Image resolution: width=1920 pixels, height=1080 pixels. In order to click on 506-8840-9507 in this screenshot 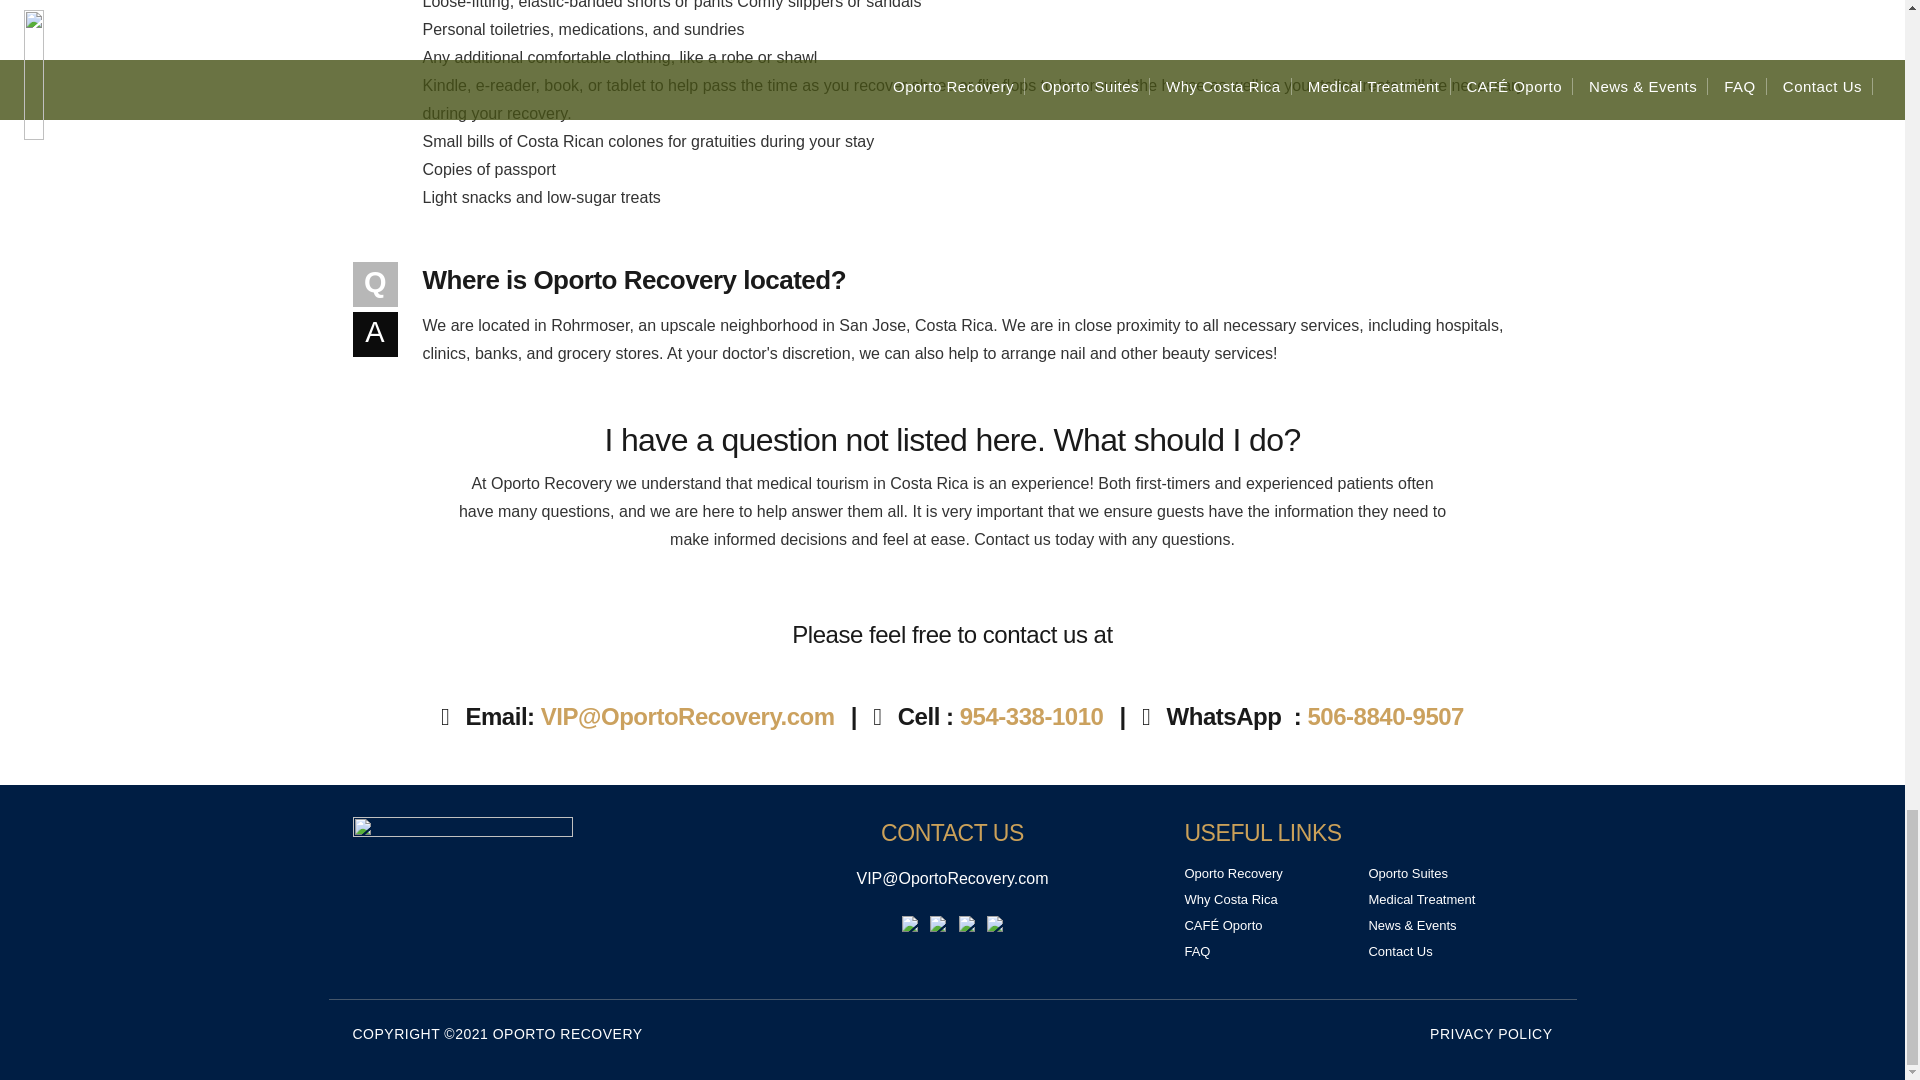, I will do `click(1390, 716)`.